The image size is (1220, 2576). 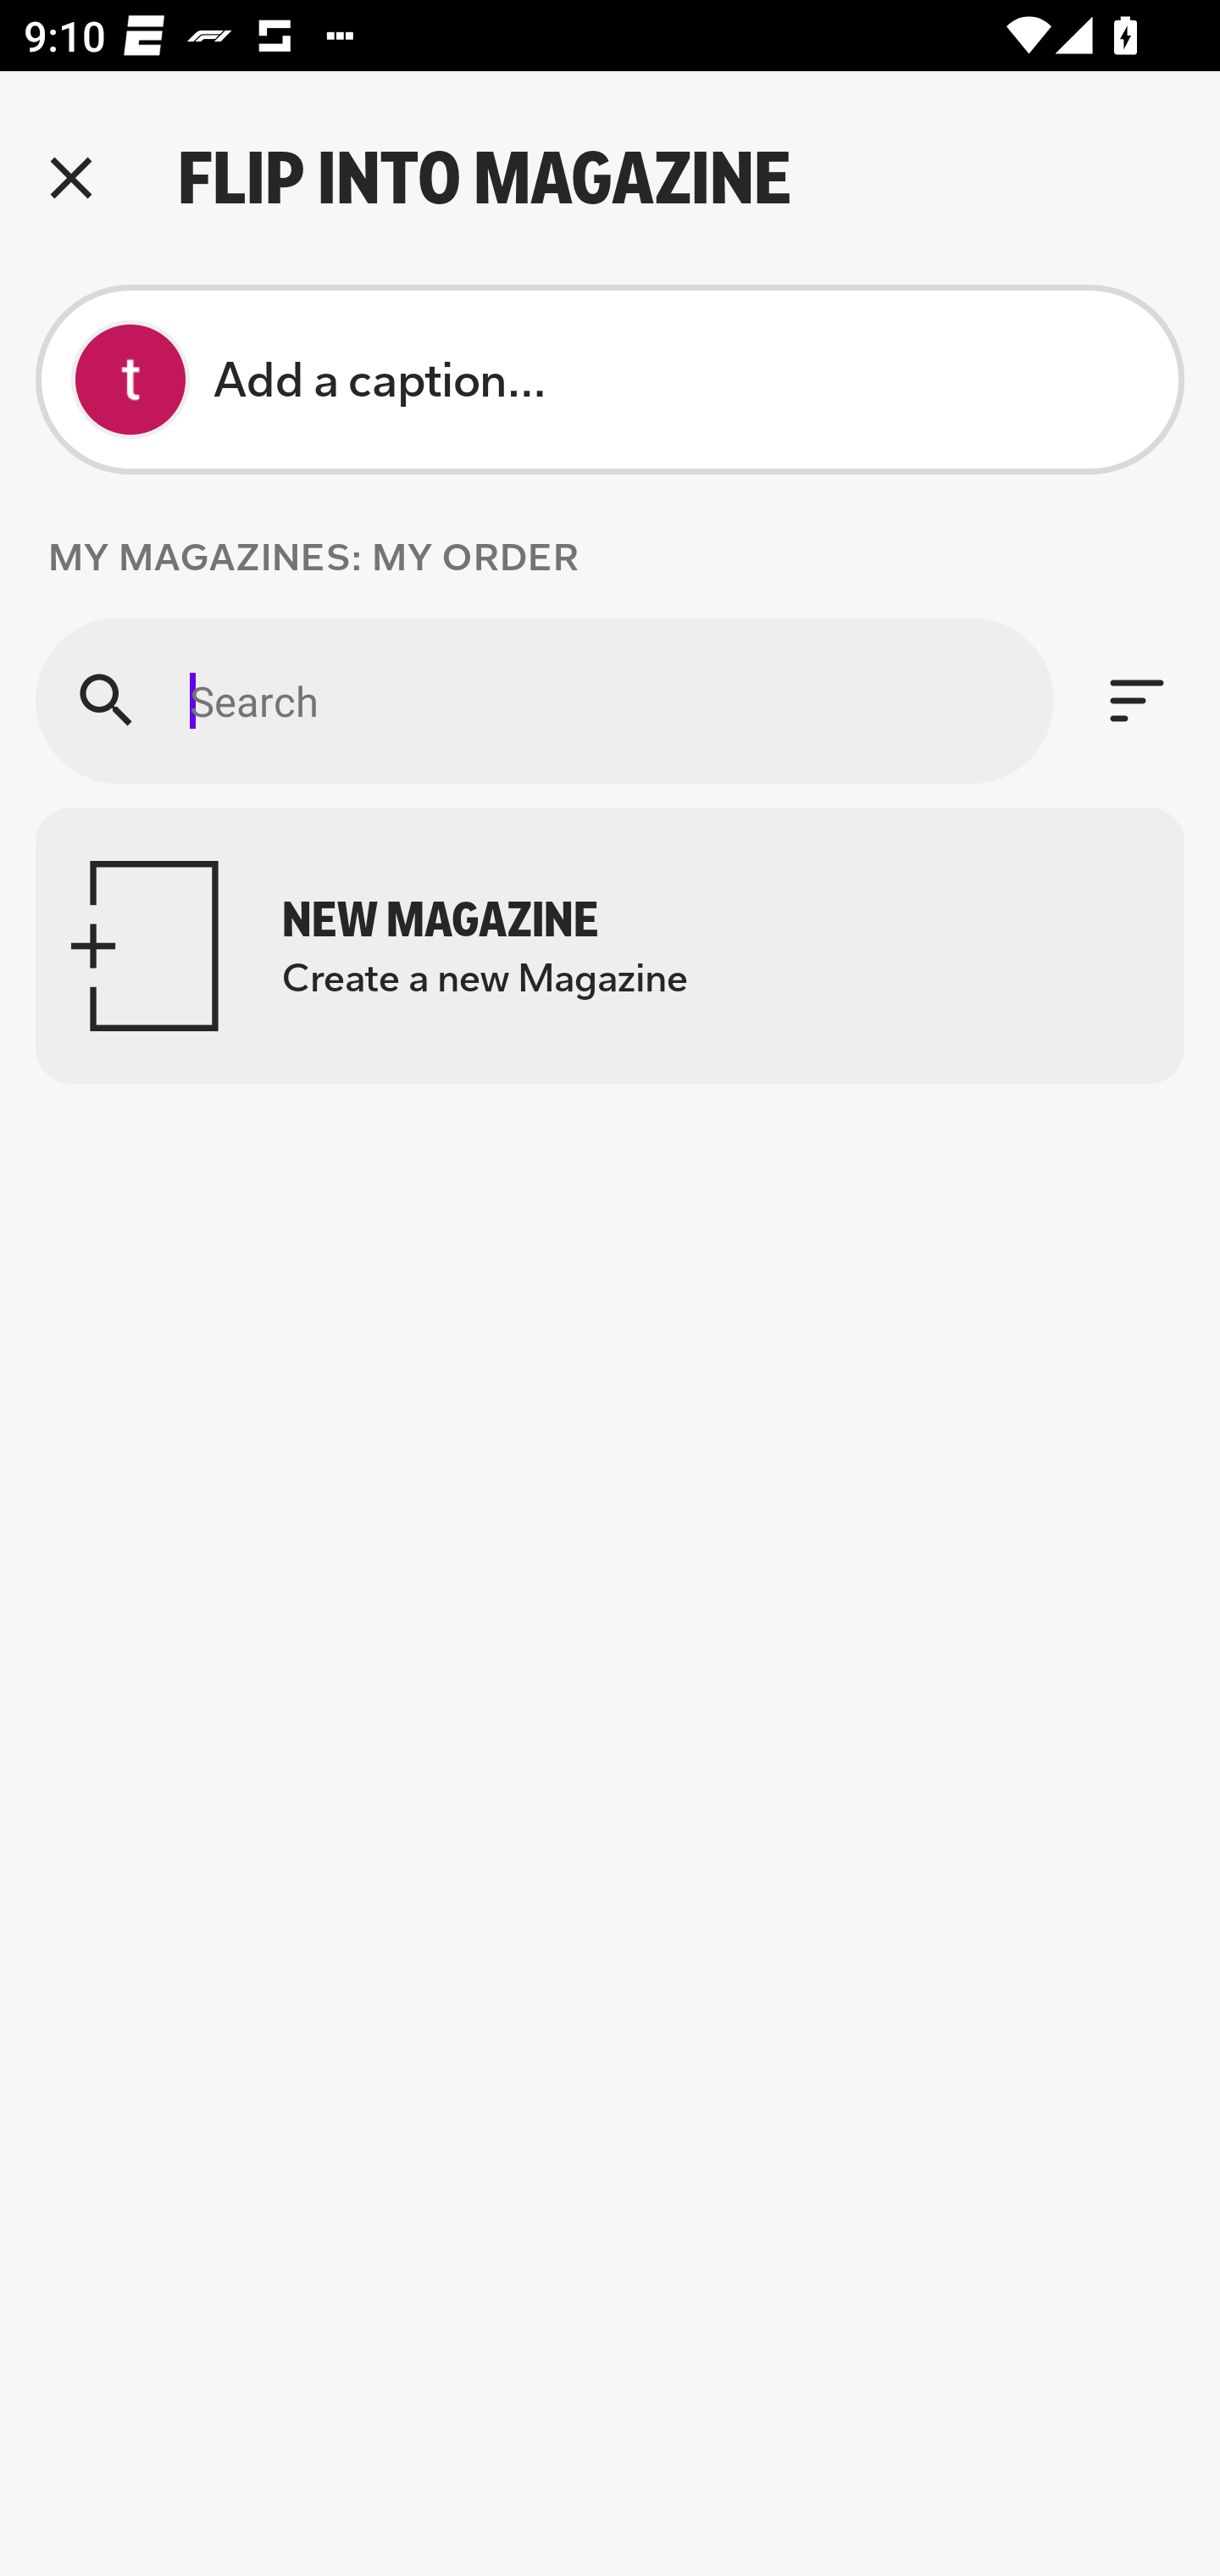 I want to click on test appium Add a caption…, so click(x=610, y=380).